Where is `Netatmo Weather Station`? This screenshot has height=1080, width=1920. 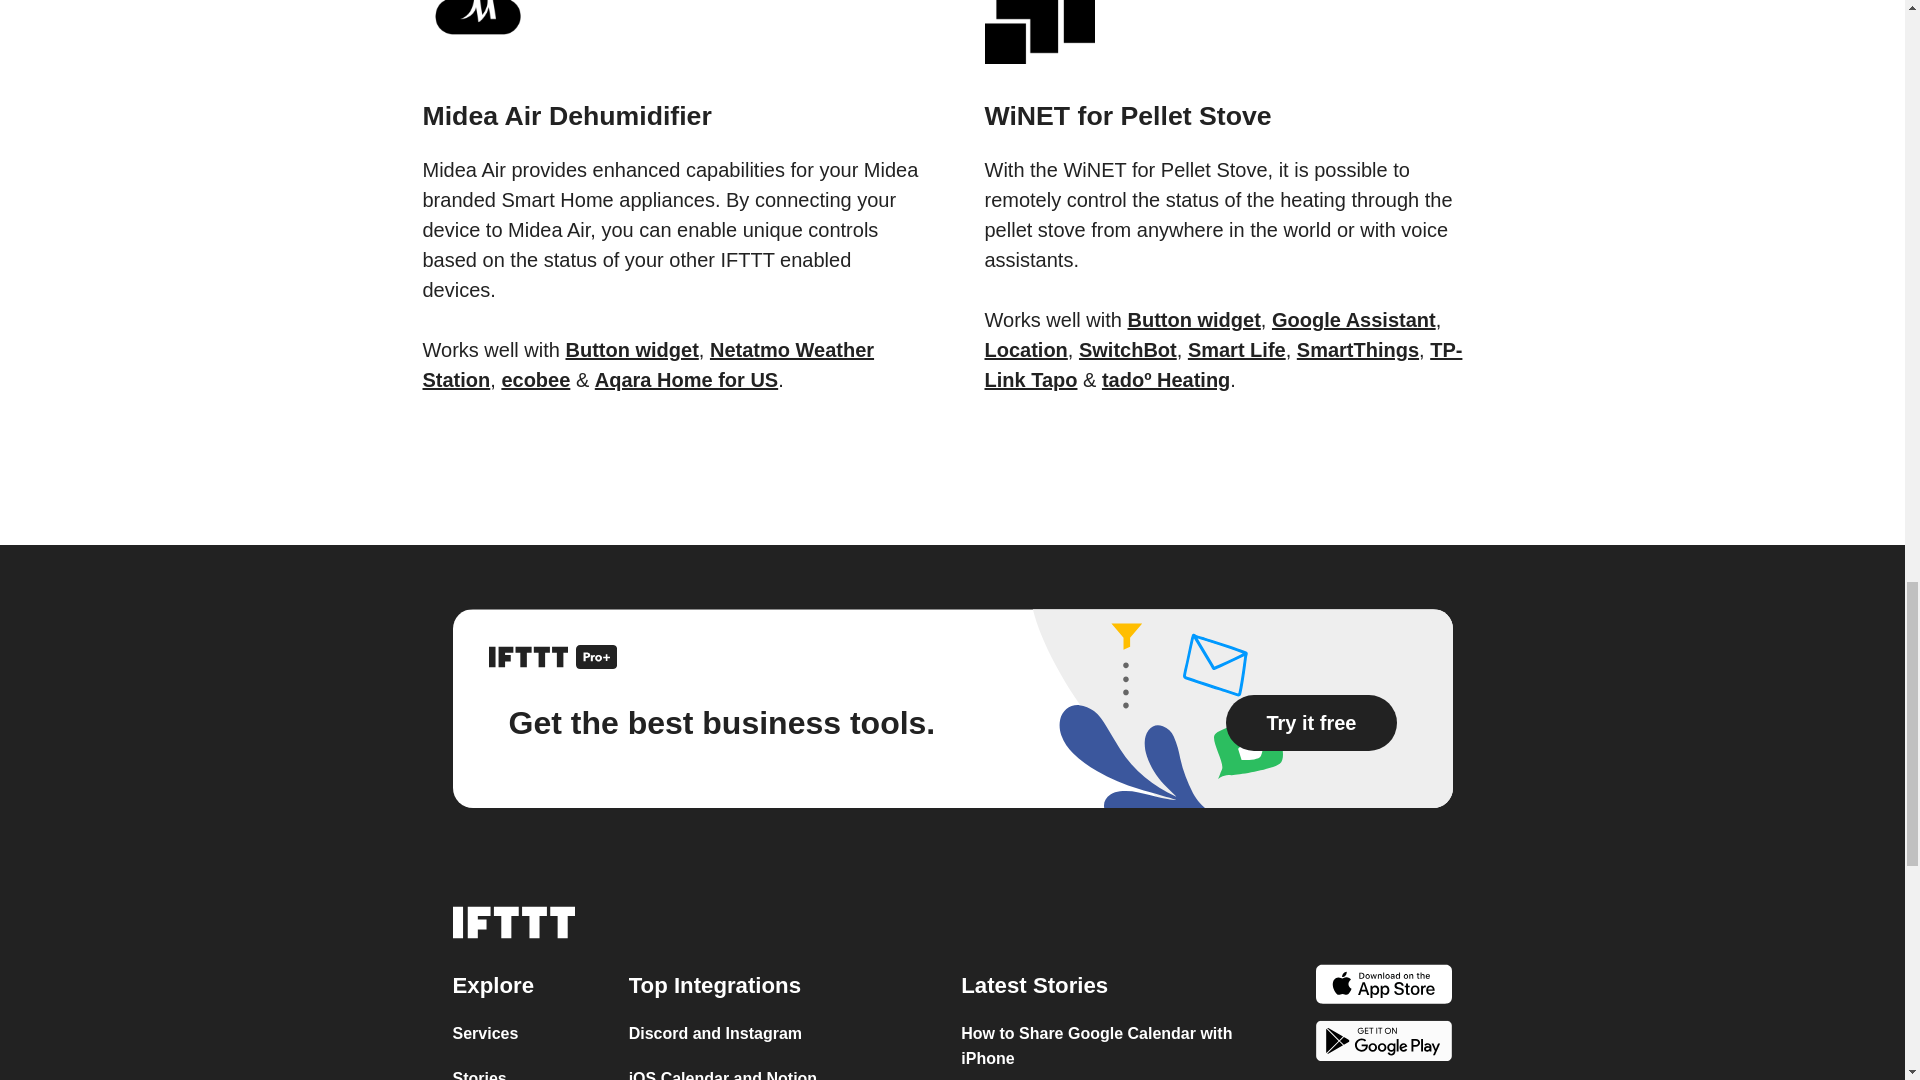 Netatmo Weather Station is located at coordinates (648, 364).